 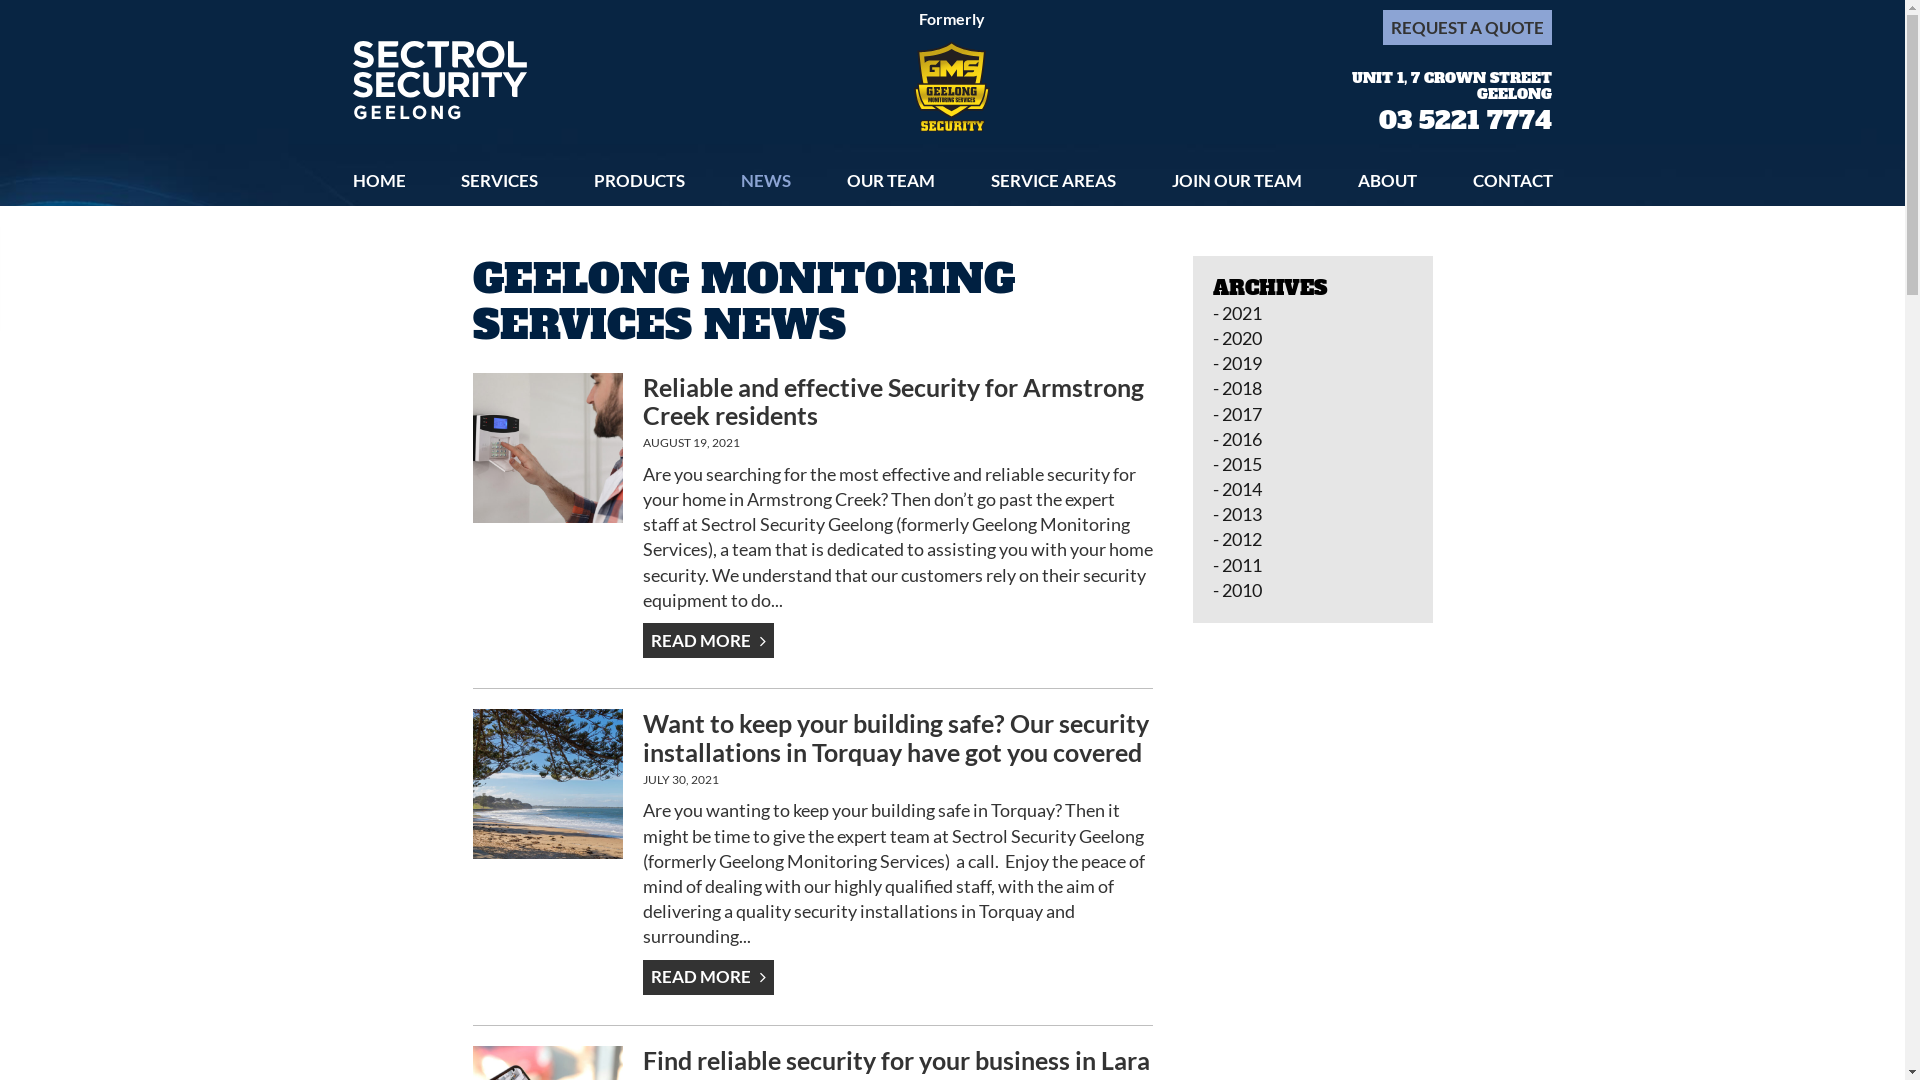 What do you see at coordinates (1312, 490) in the screenshot?
I see `2014` at bounding box center [1312, 490].